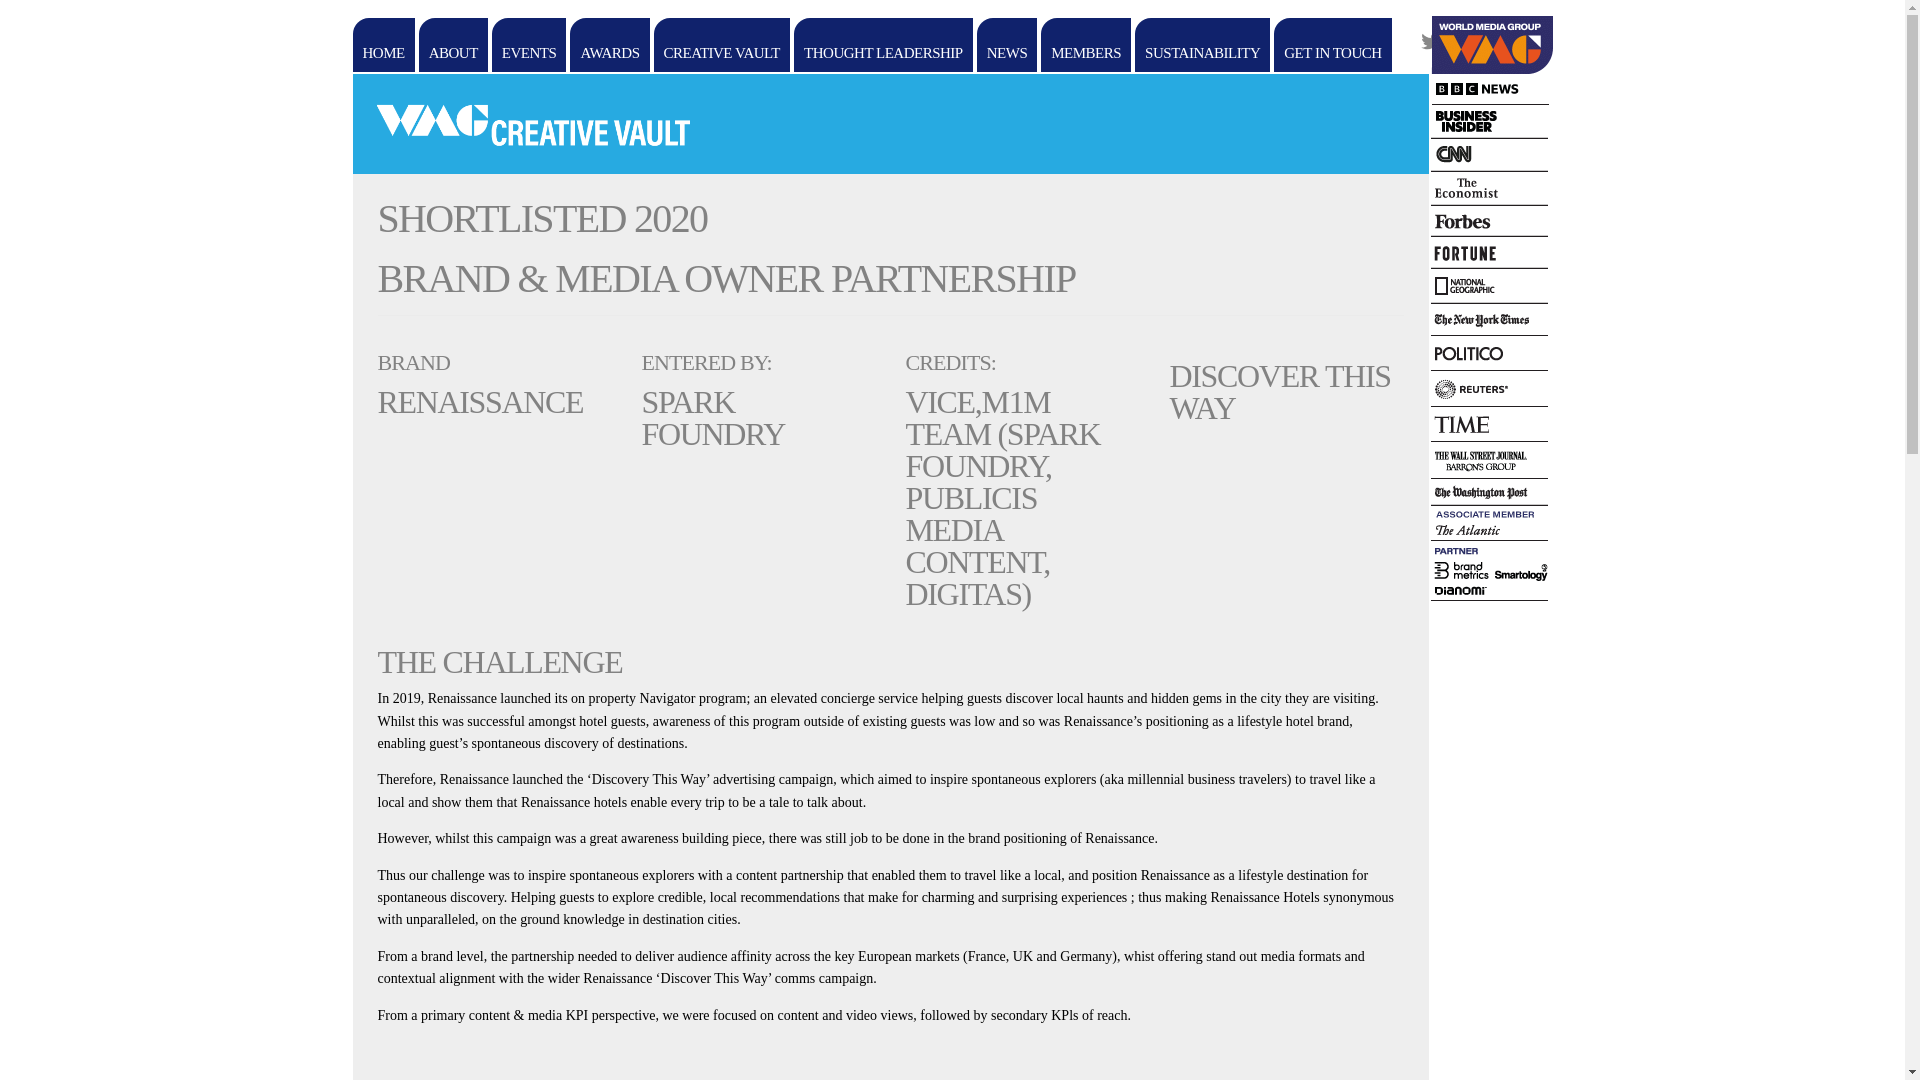 This screenshot has height=1080, width=1920. I want to click on SUSTAINABILITY, so click(1202, 45).